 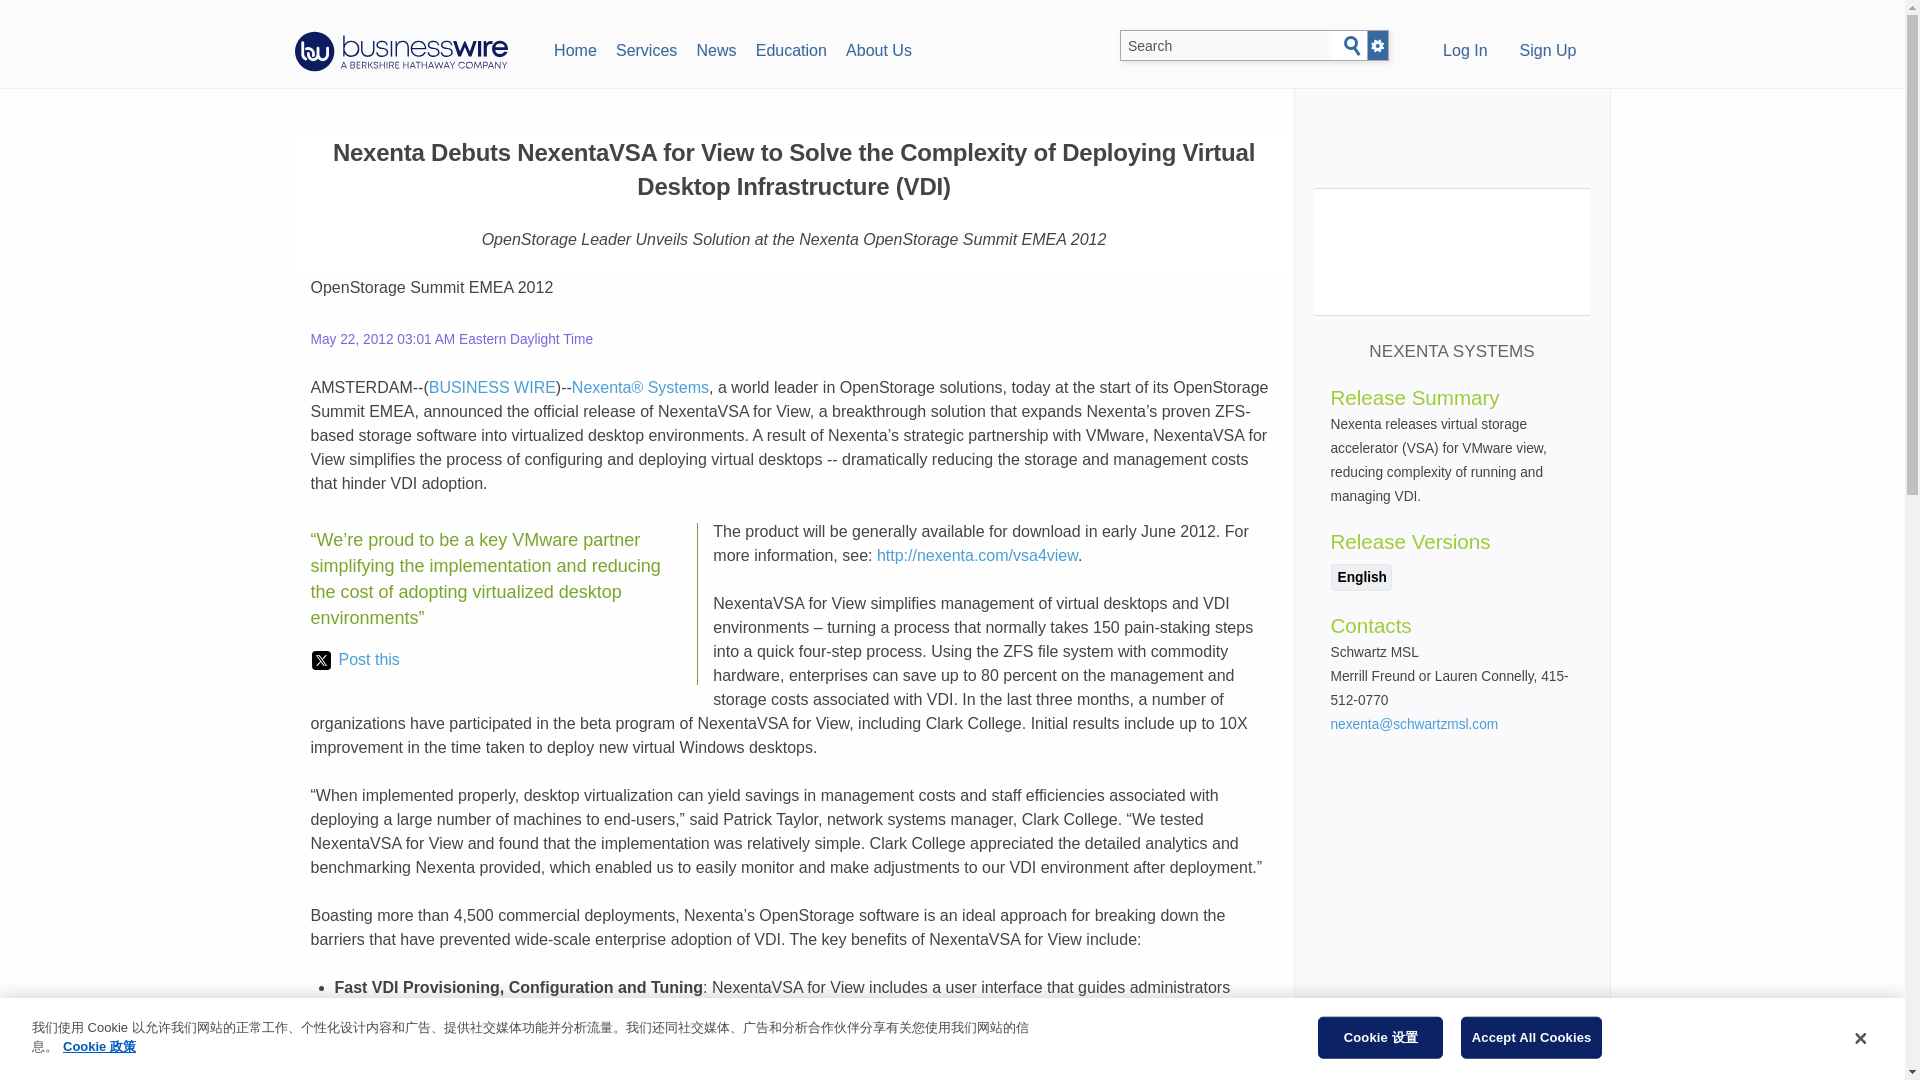 What do you see at coordinates (1226, 46) in the screenshot?
I see `Search BusinessWire.com` at bounding box center [1226, 46].